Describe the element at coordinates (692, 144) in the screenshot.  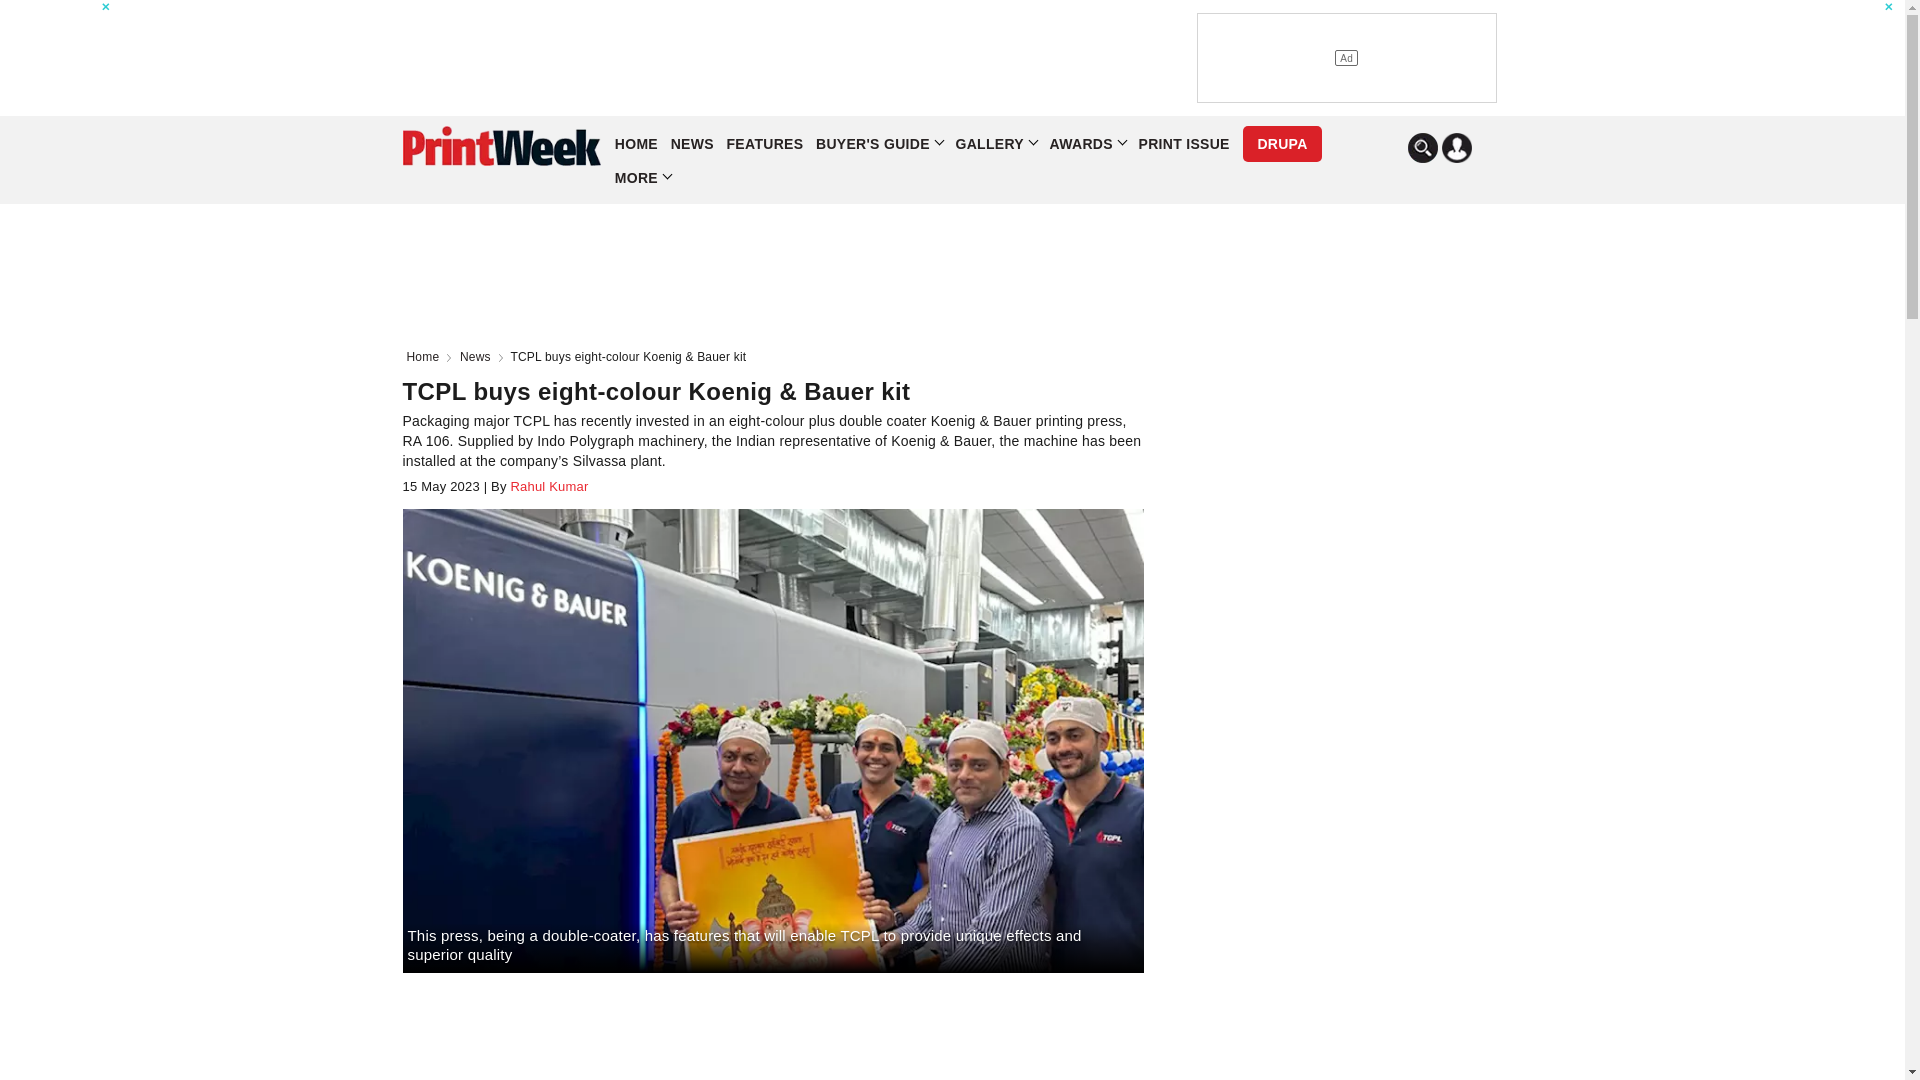
I see `NEWS` at that location.